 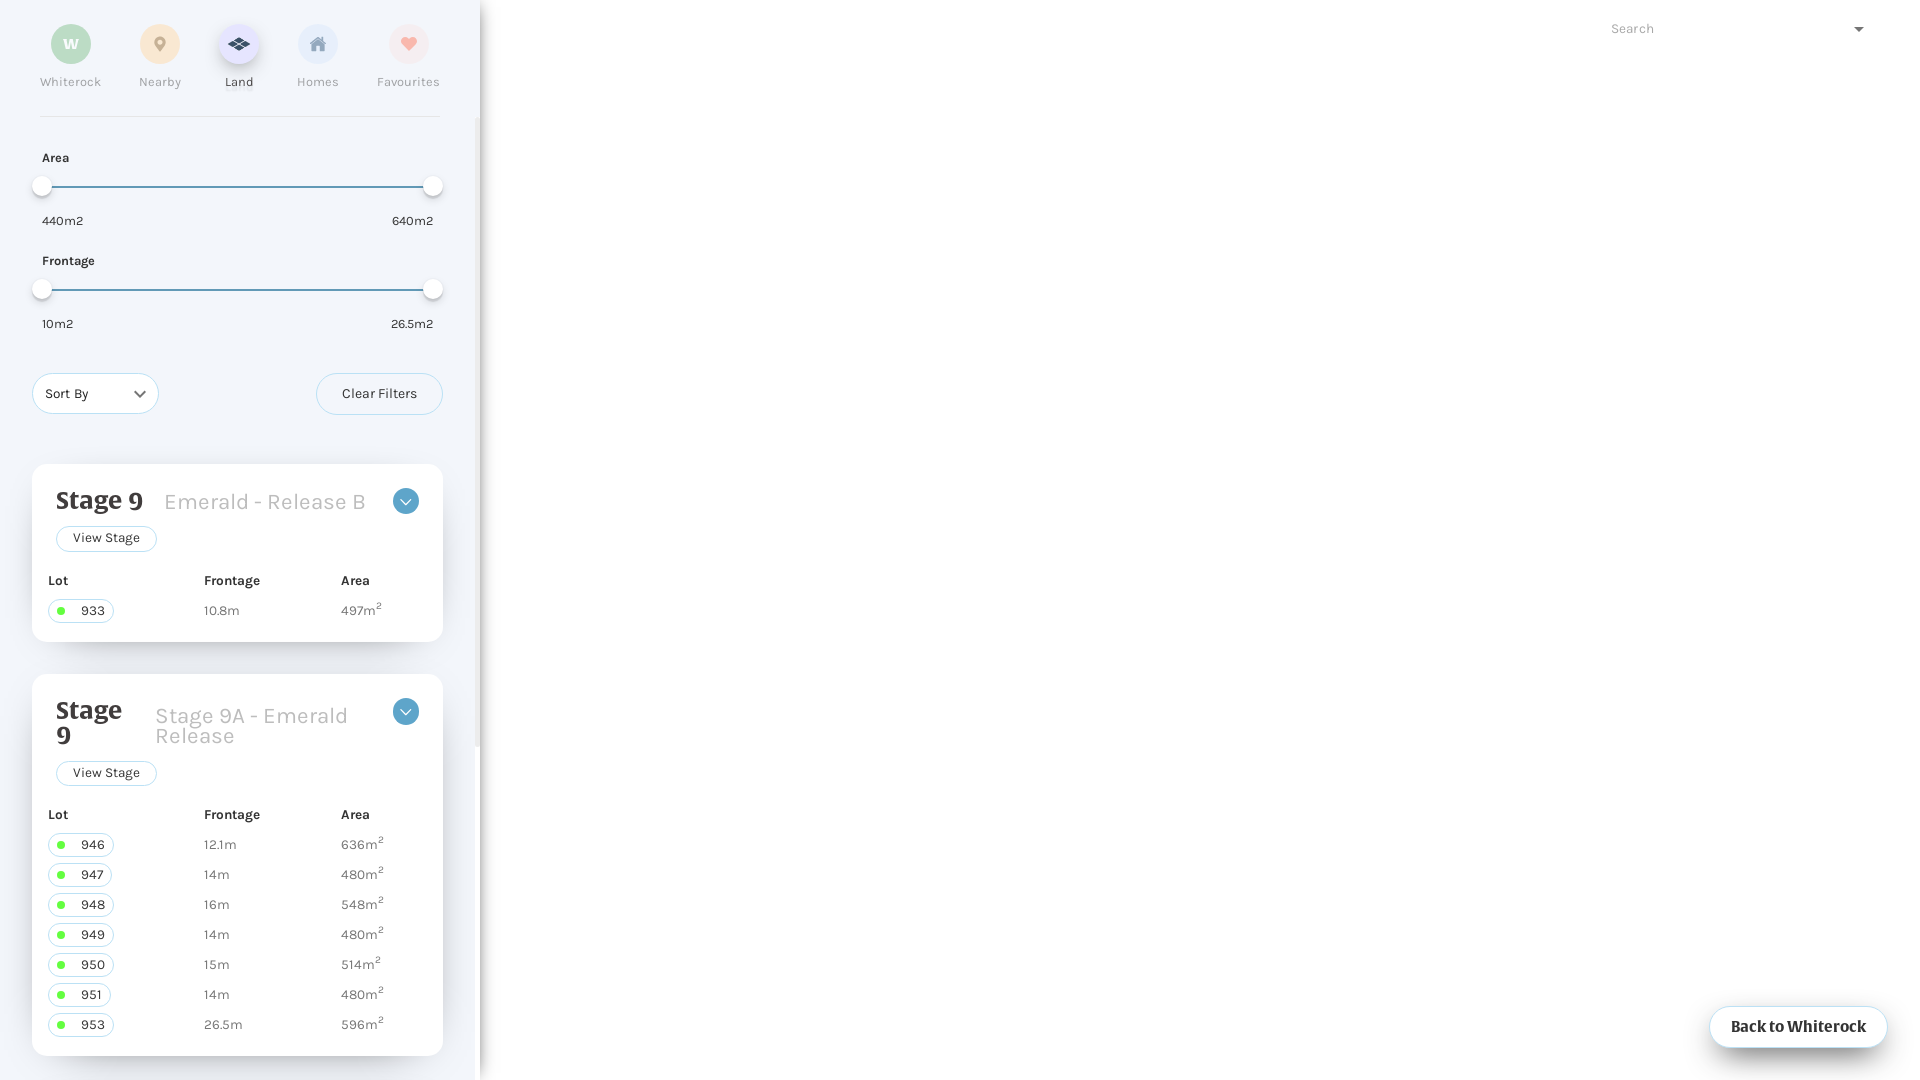 I want to click on 948, so click(x=81, y=905).